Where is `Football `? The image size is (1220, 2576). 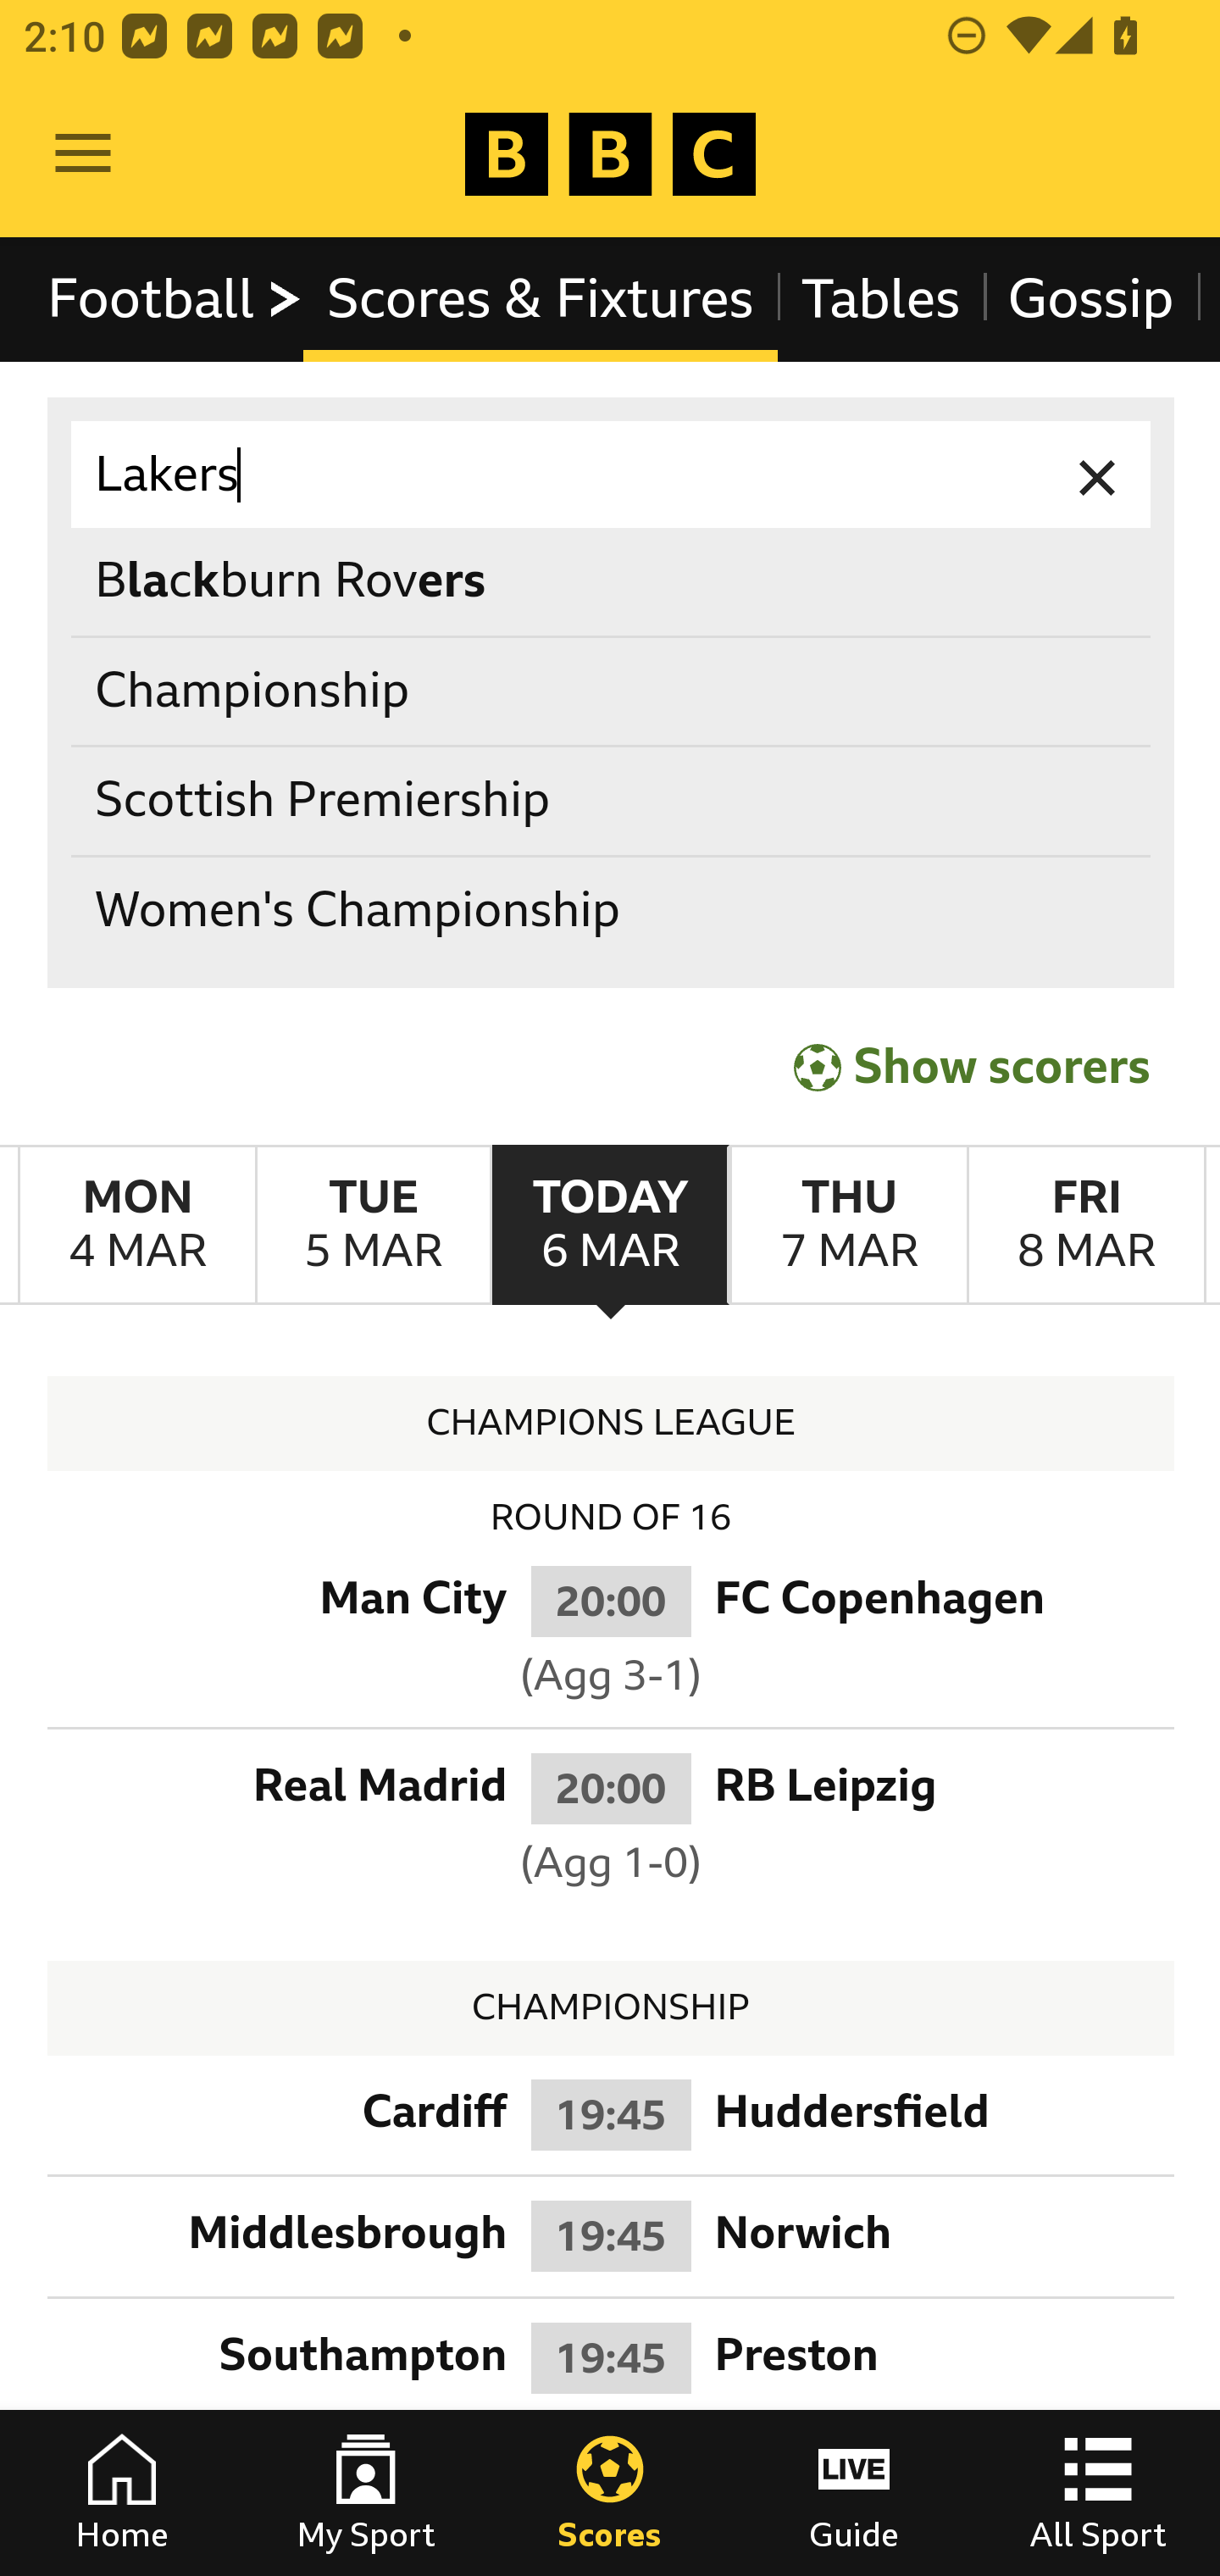 Football  is located at coordinates (176, 298).